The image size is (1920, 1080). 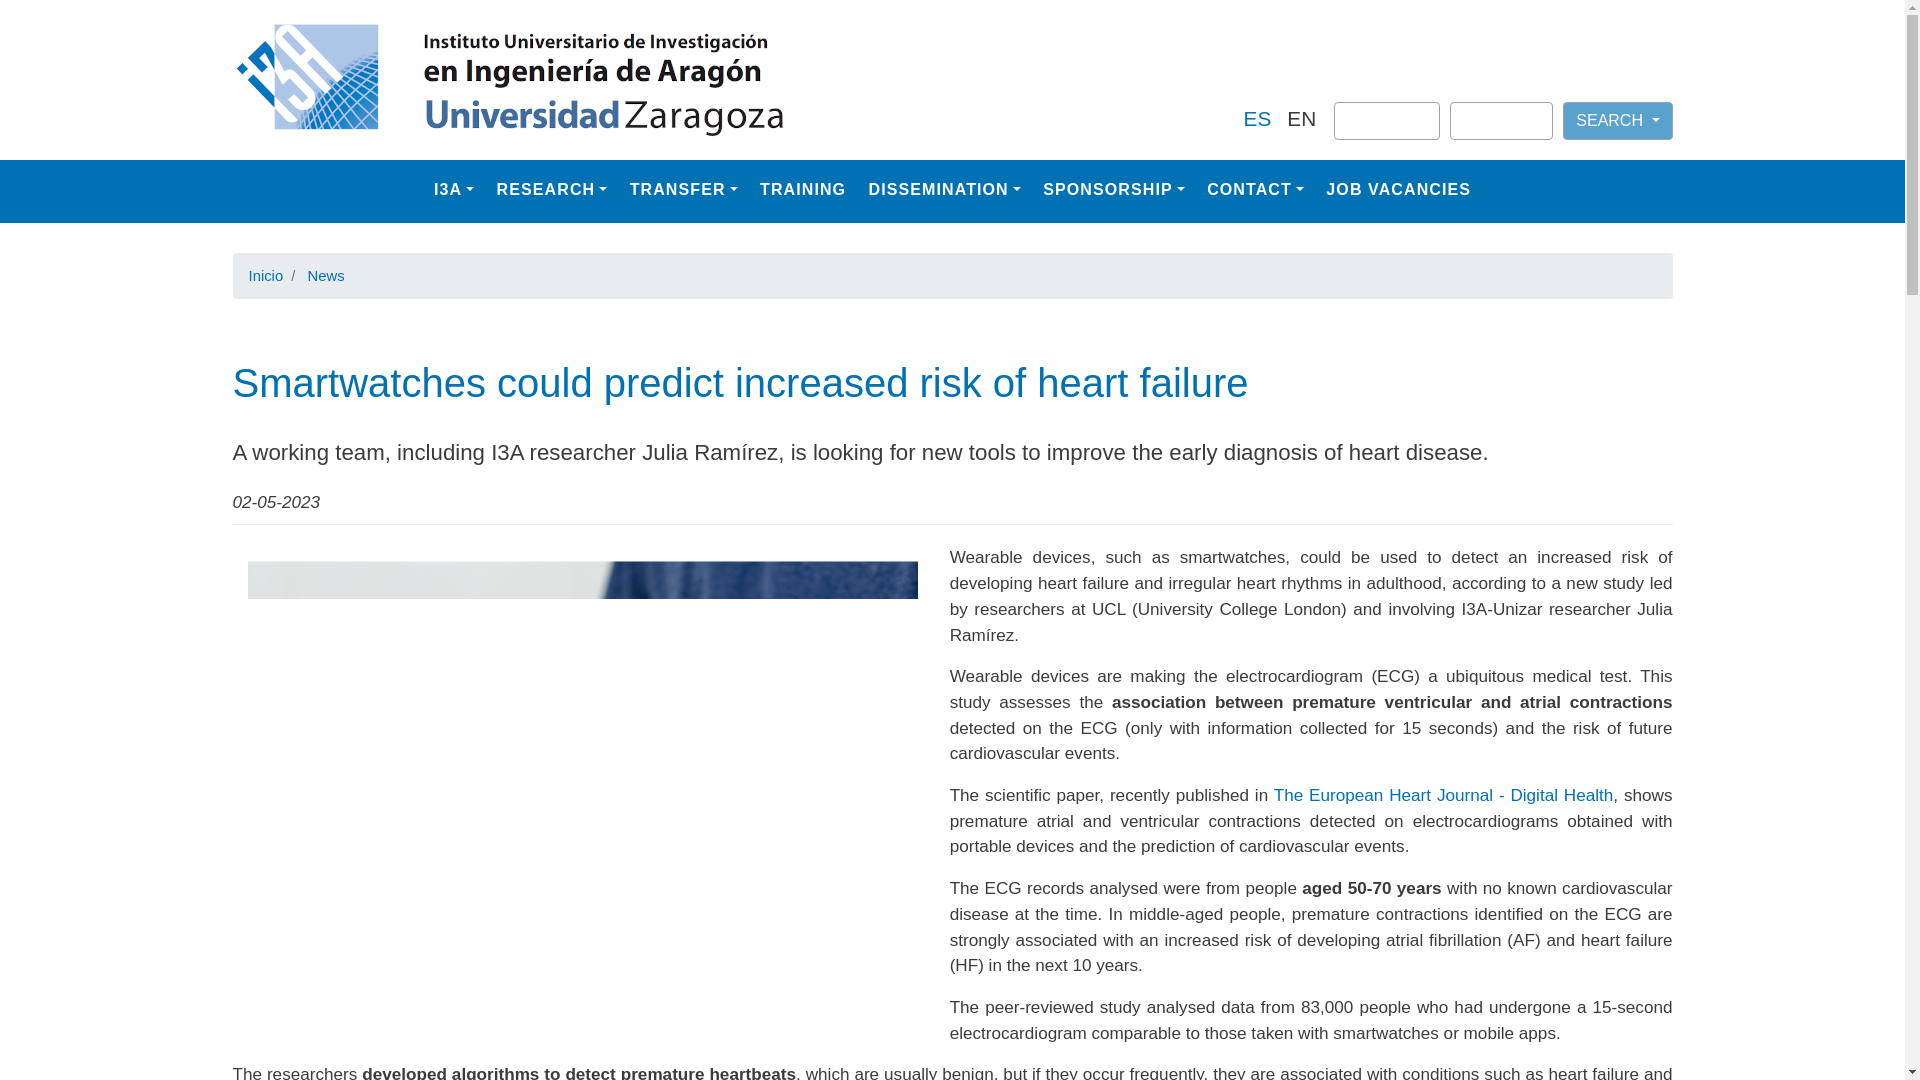 I want to click on RESEARCH, so click(x=552, y=189).